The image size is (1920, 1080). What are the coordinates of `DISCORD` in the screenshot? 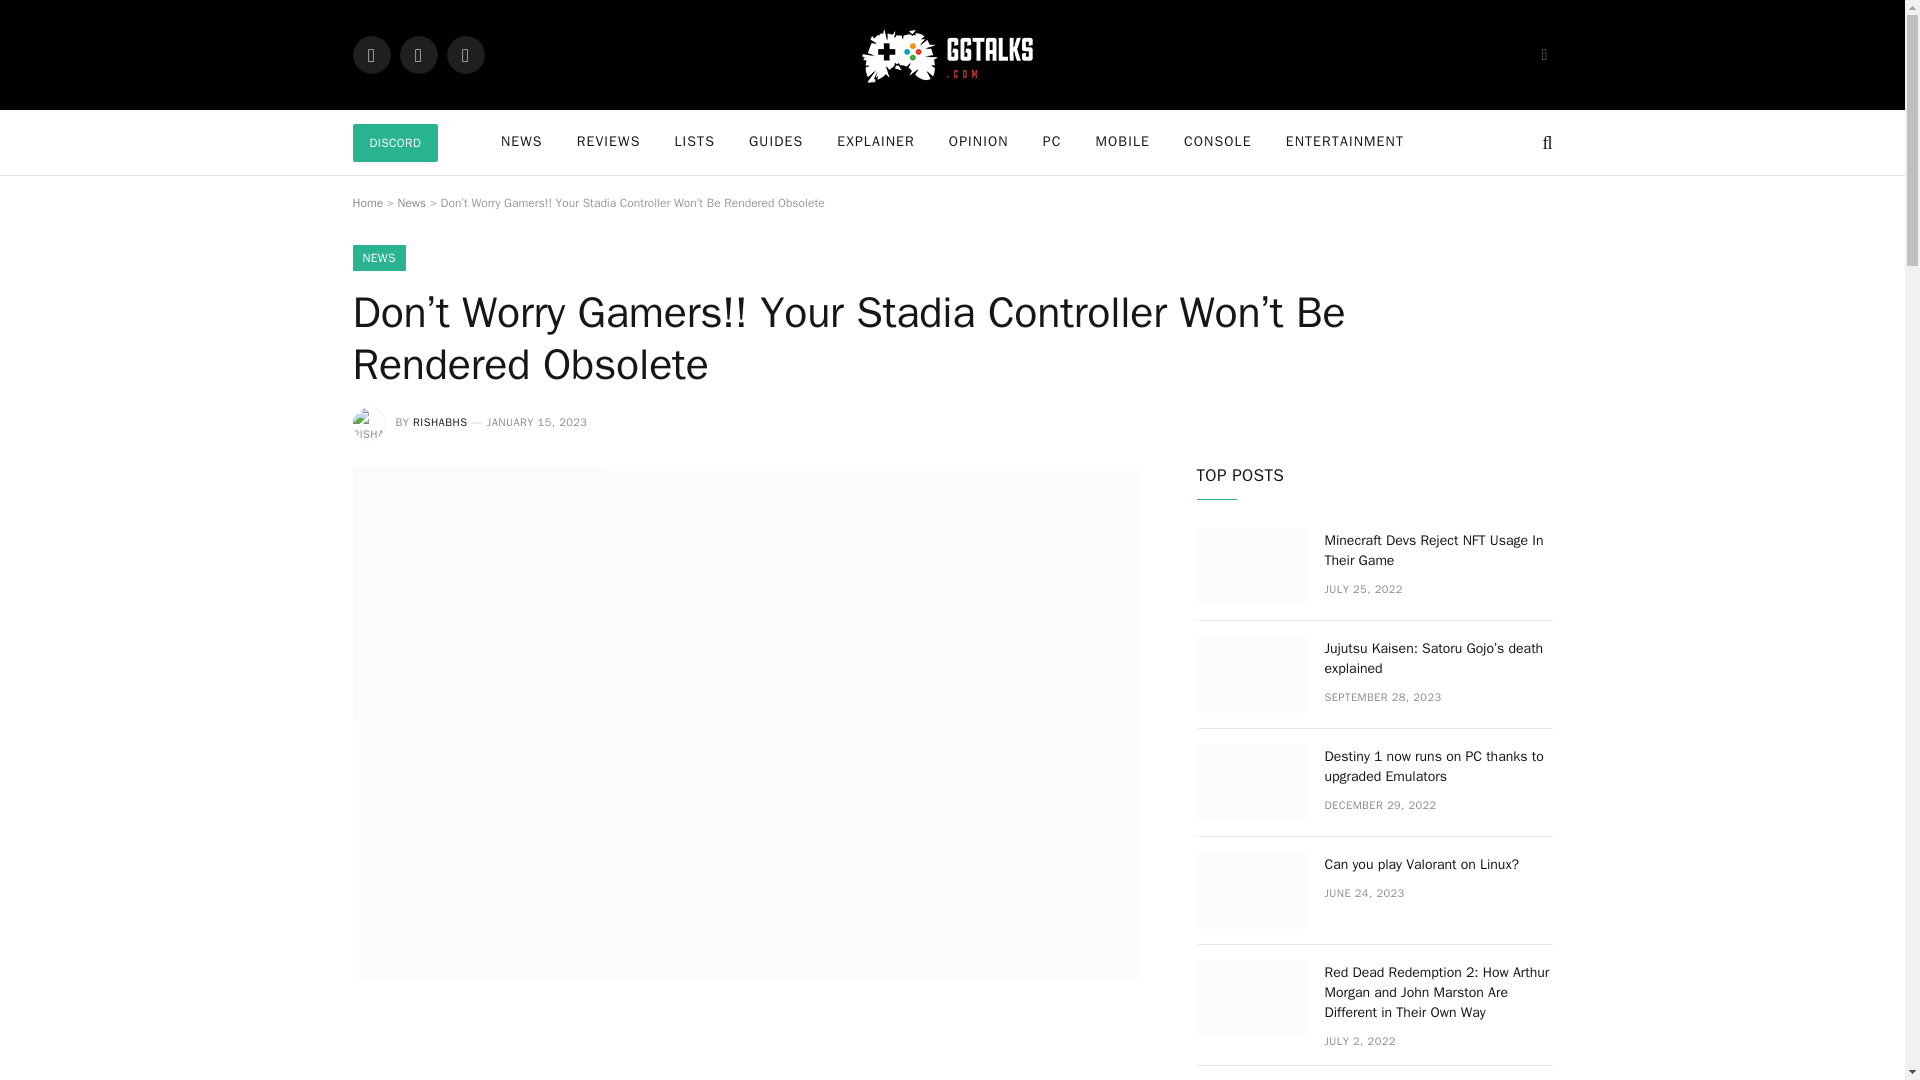 It's located at (394, 143).